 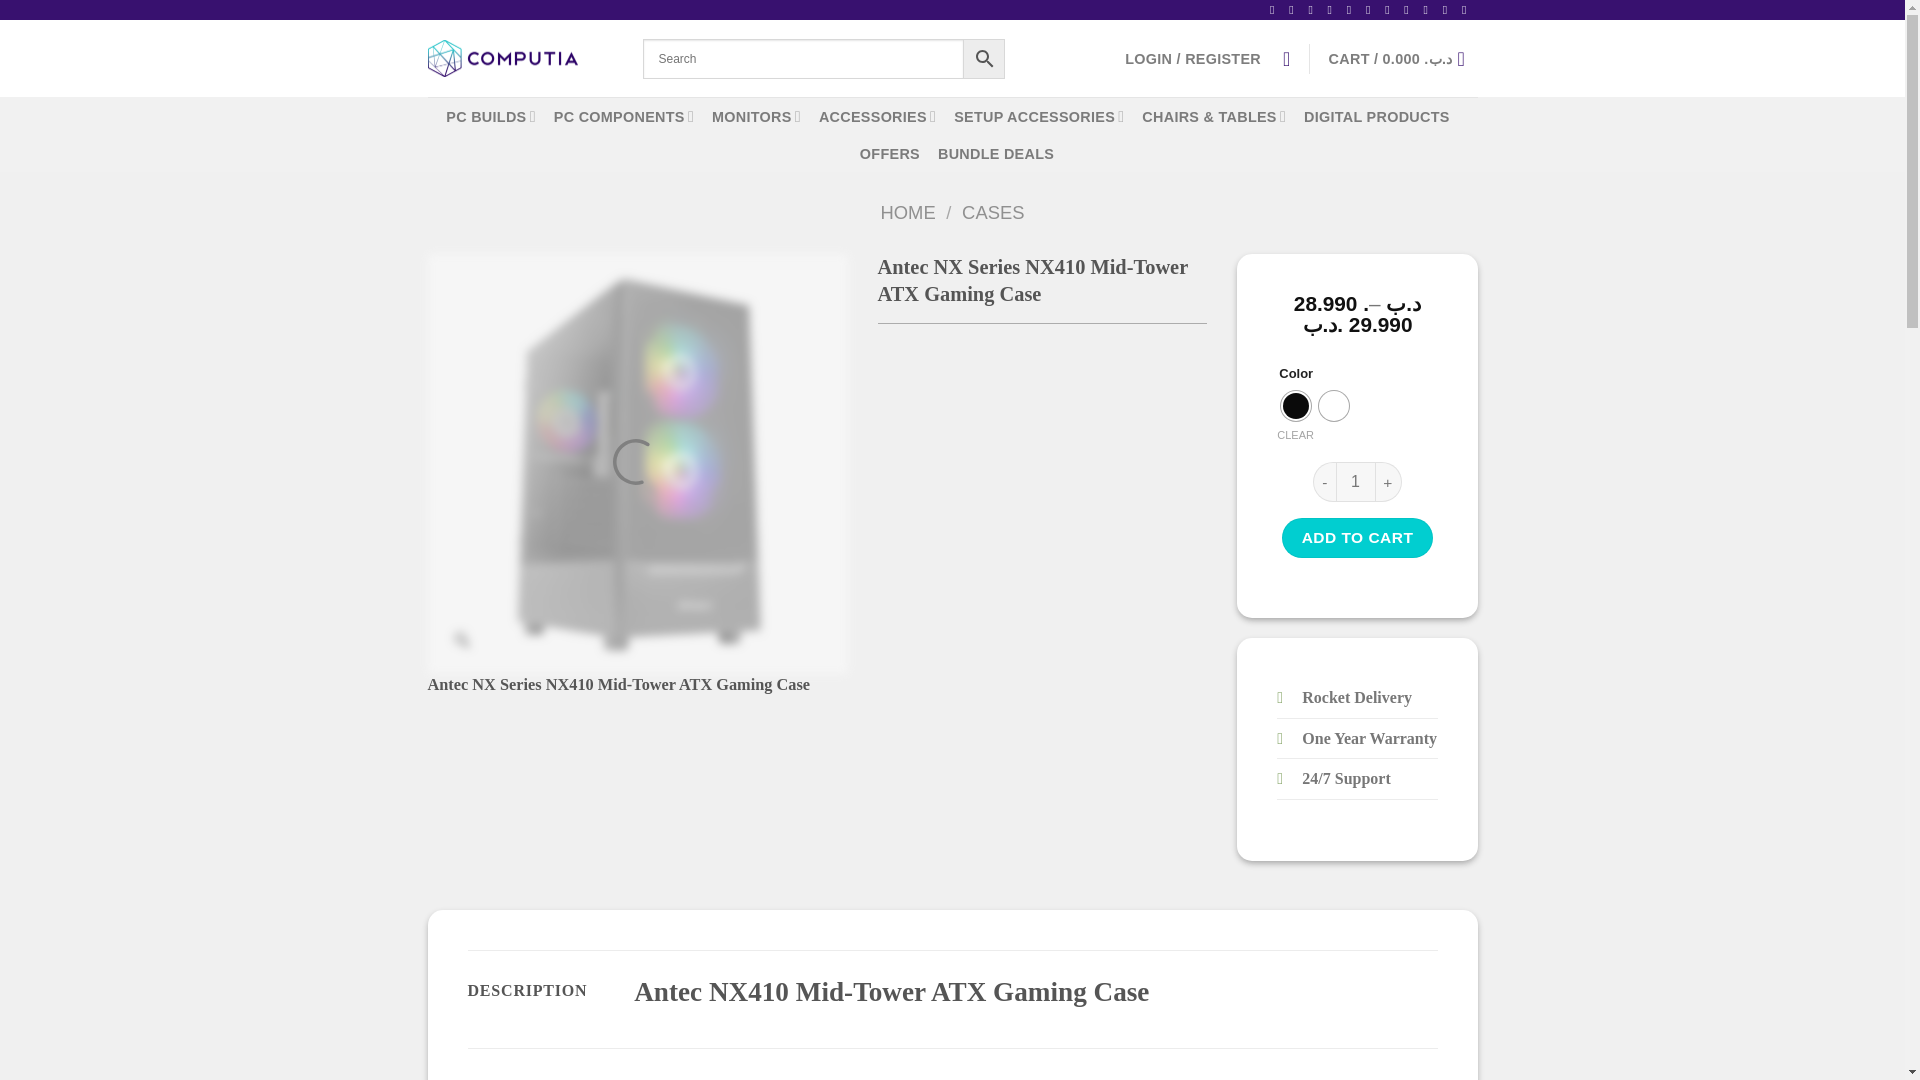 What do you see at coordinates (1410, 10) in the screenshot?
I see `Follow on LinkedIn` at bounding box center [1410, 10].